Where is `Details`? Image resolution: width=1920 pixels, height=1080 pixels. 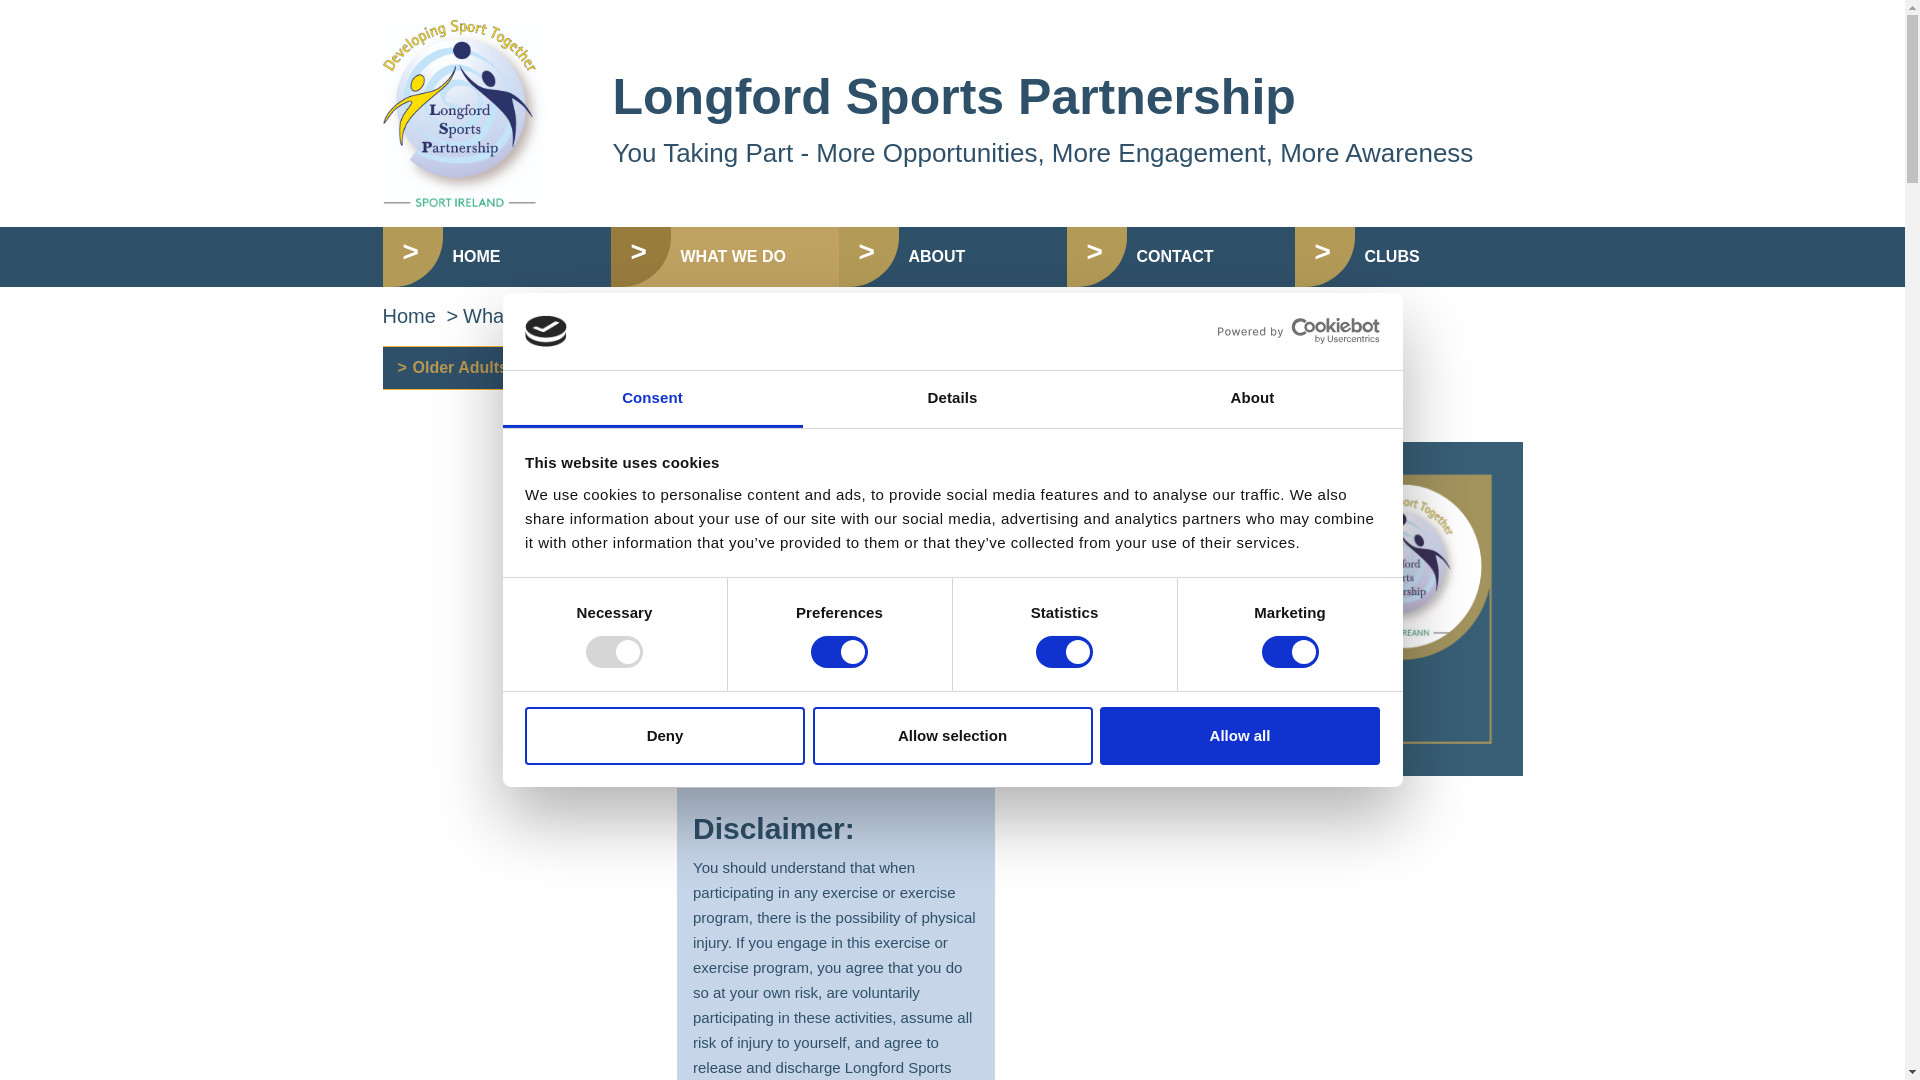
Details is located at coordinates (952, 399).